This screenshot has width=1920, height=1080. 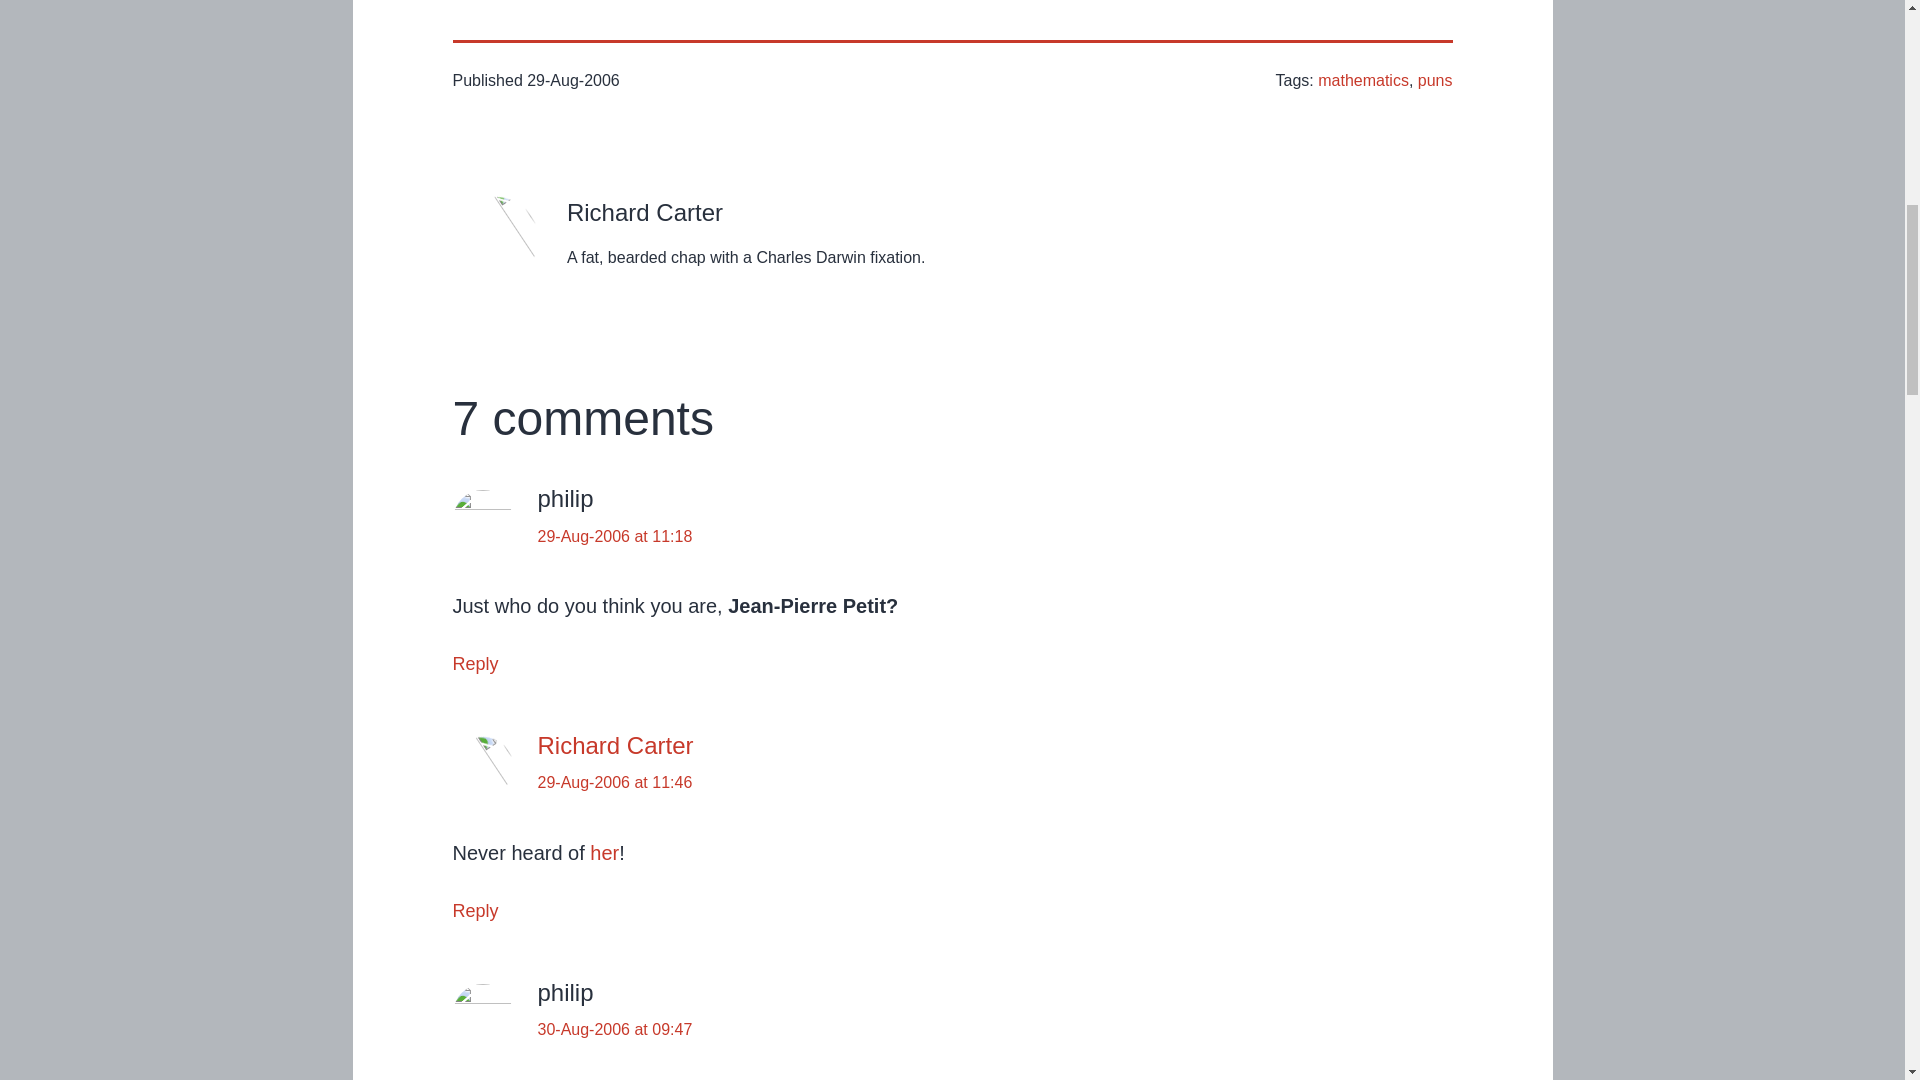 What do you see at coordinates (615, 746) in the screenshot?
I see `Richard Carter` at bounding box center [615, 746].